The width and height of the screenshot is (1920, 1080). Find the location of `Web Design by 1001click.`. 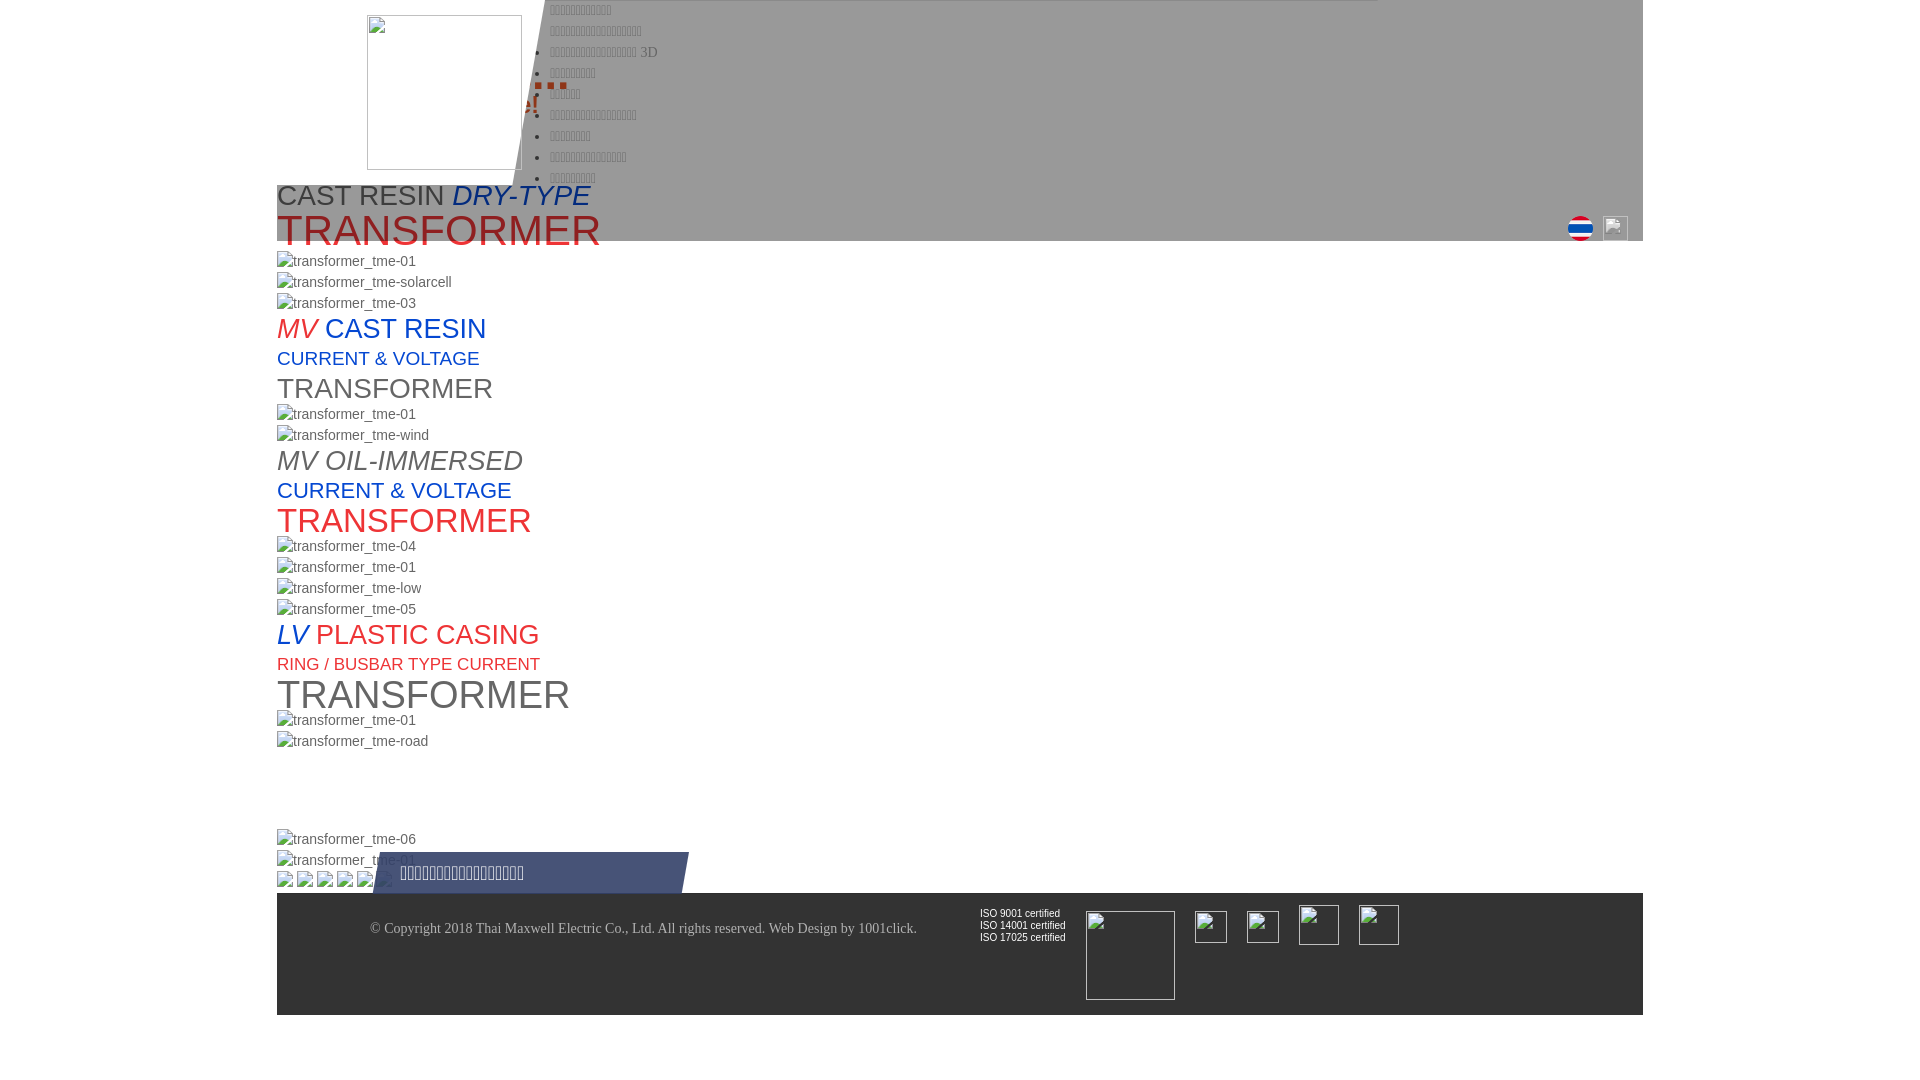

Web Design by 1001click. is located at coordinates (843, 928).